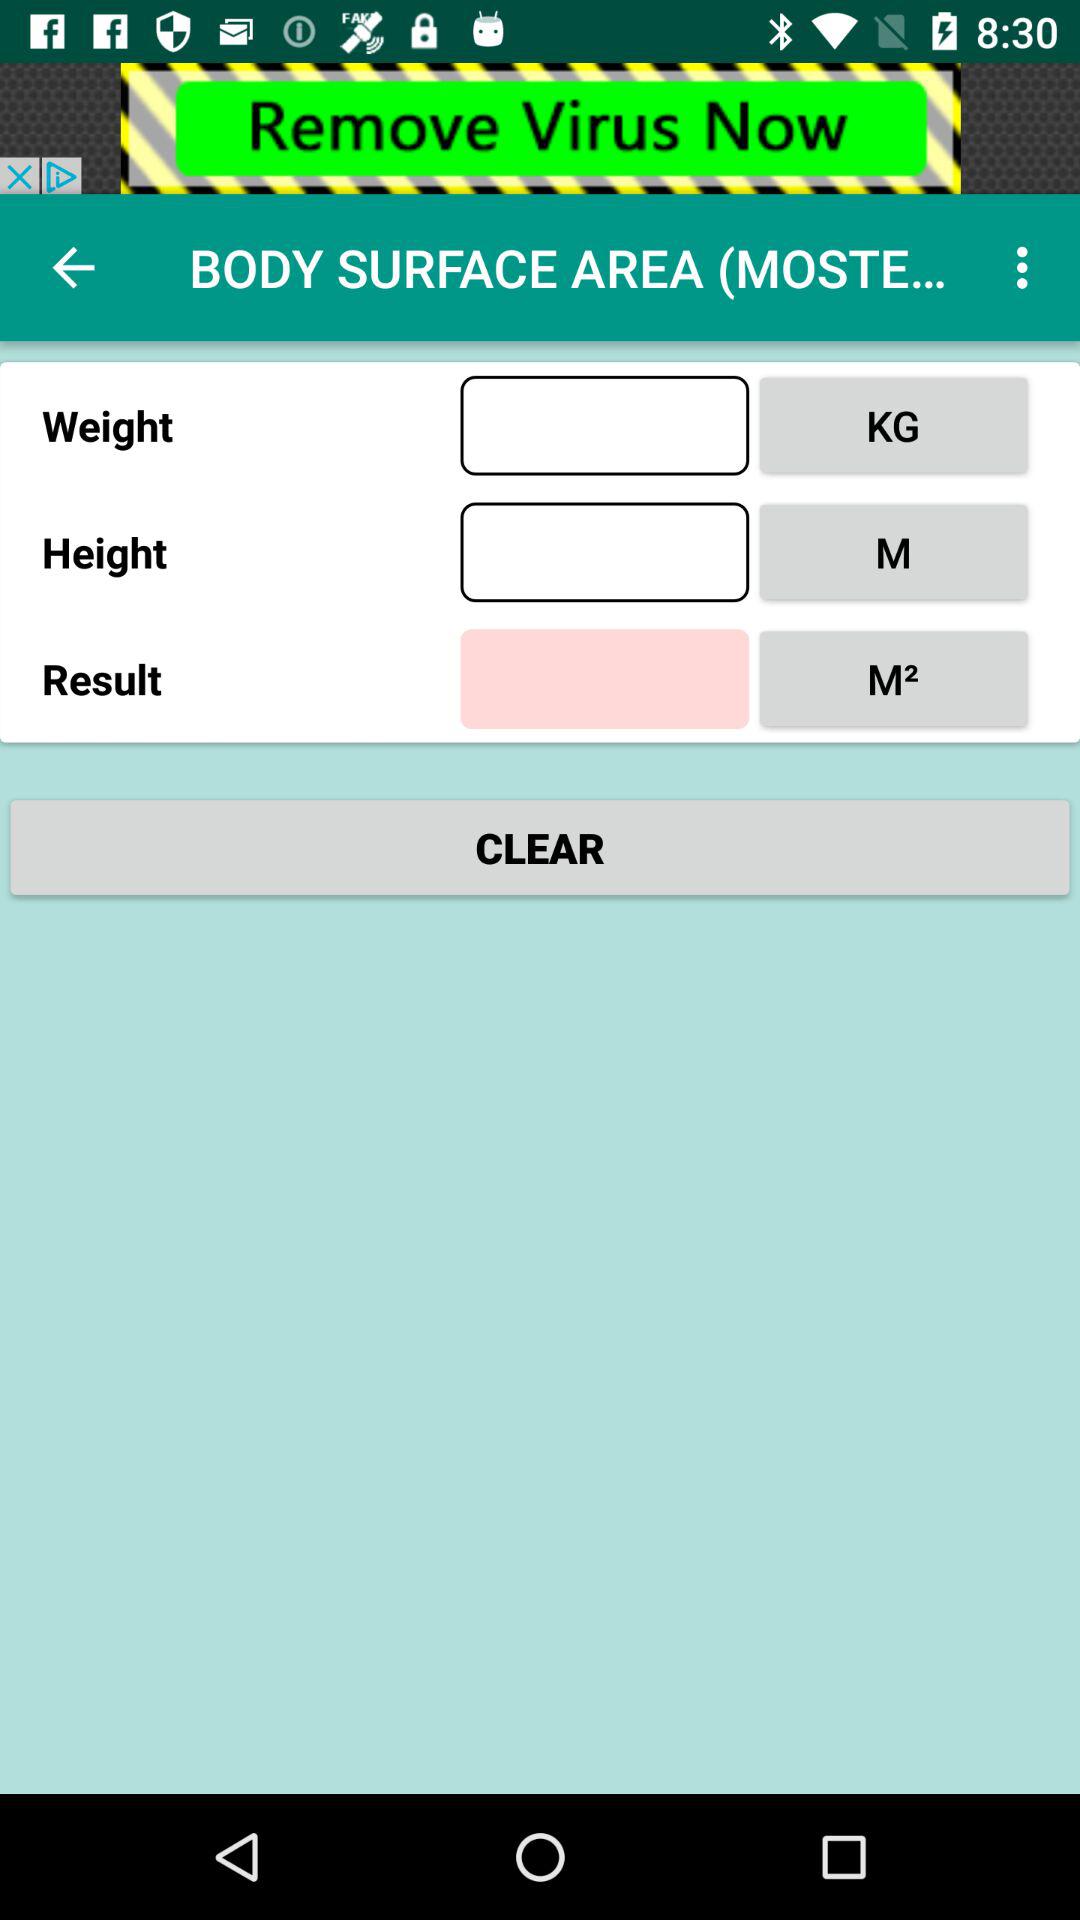 The image size is (1080, 1920). Describe the element at coordinates (604, 425) in the screenshot. I see `weight enter option` at that location.